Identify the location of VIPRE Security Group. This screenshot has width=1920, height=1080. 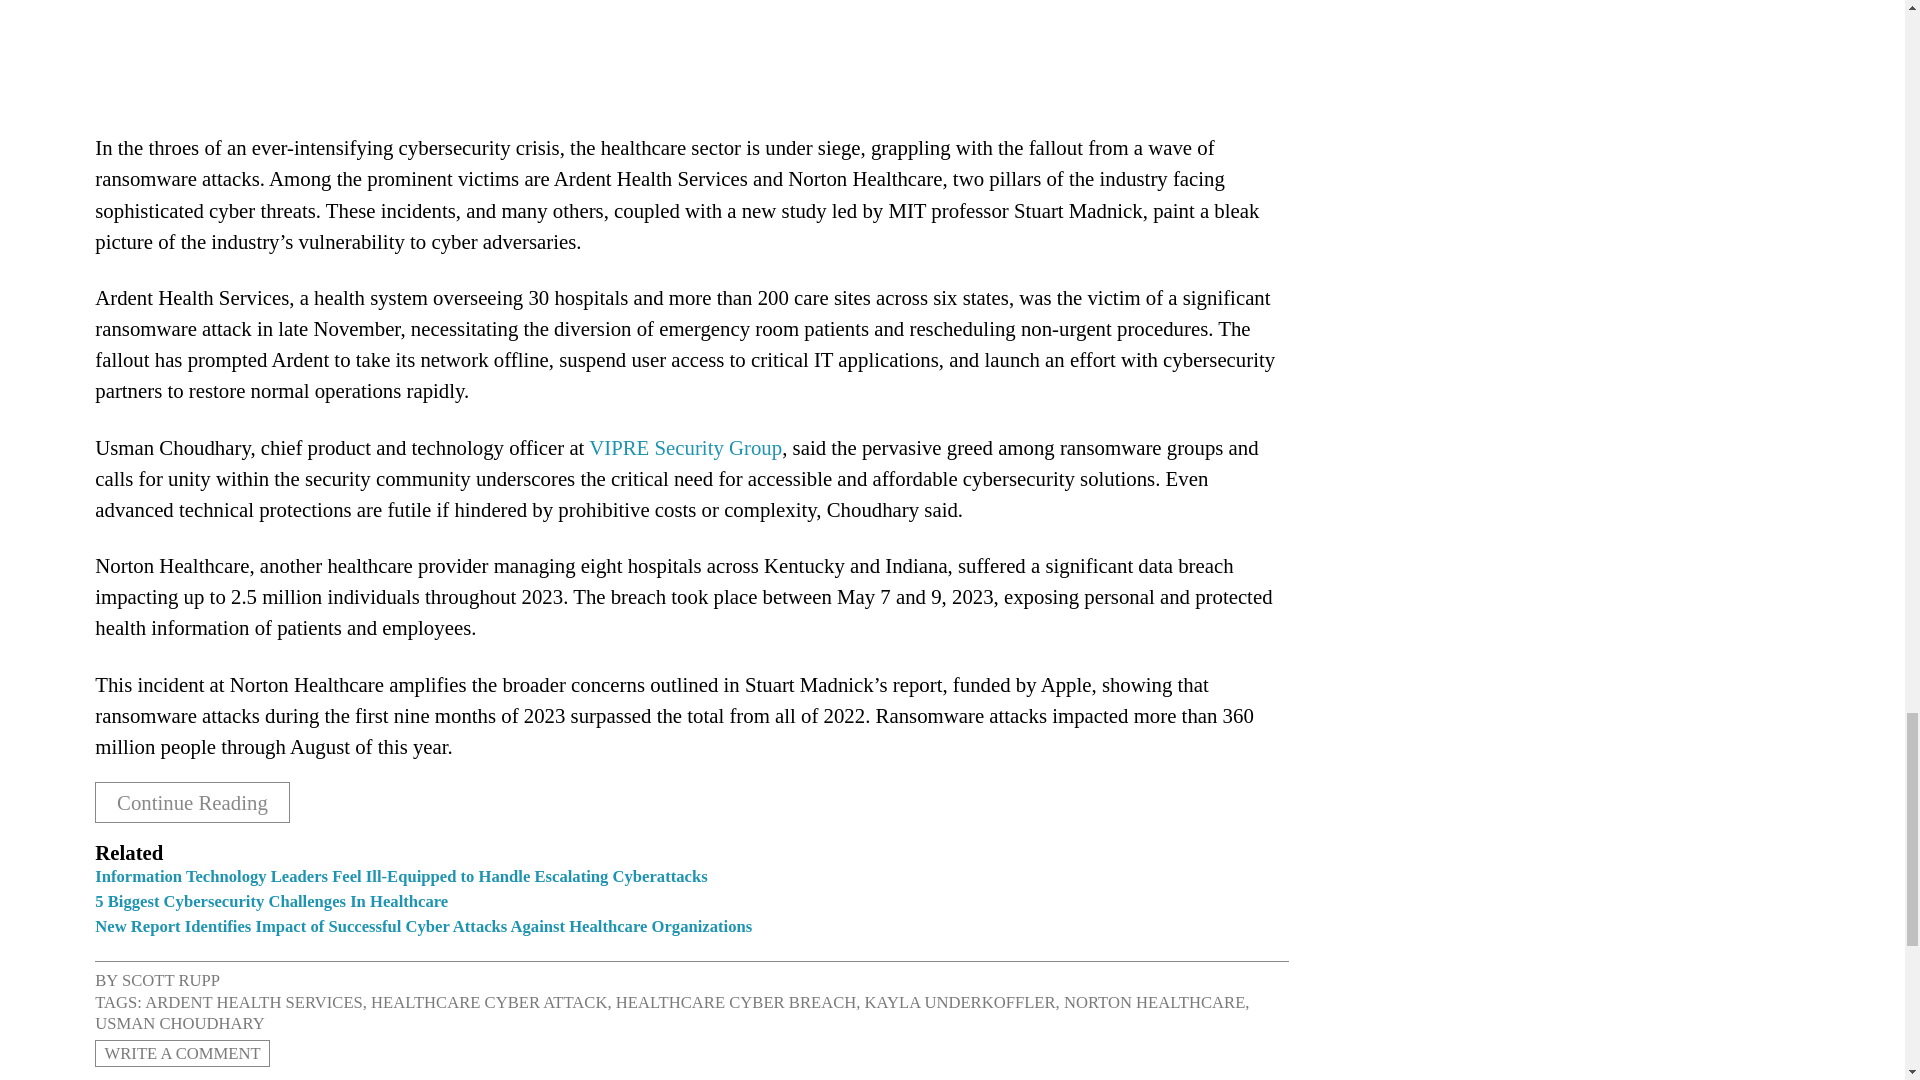
(685, 448).